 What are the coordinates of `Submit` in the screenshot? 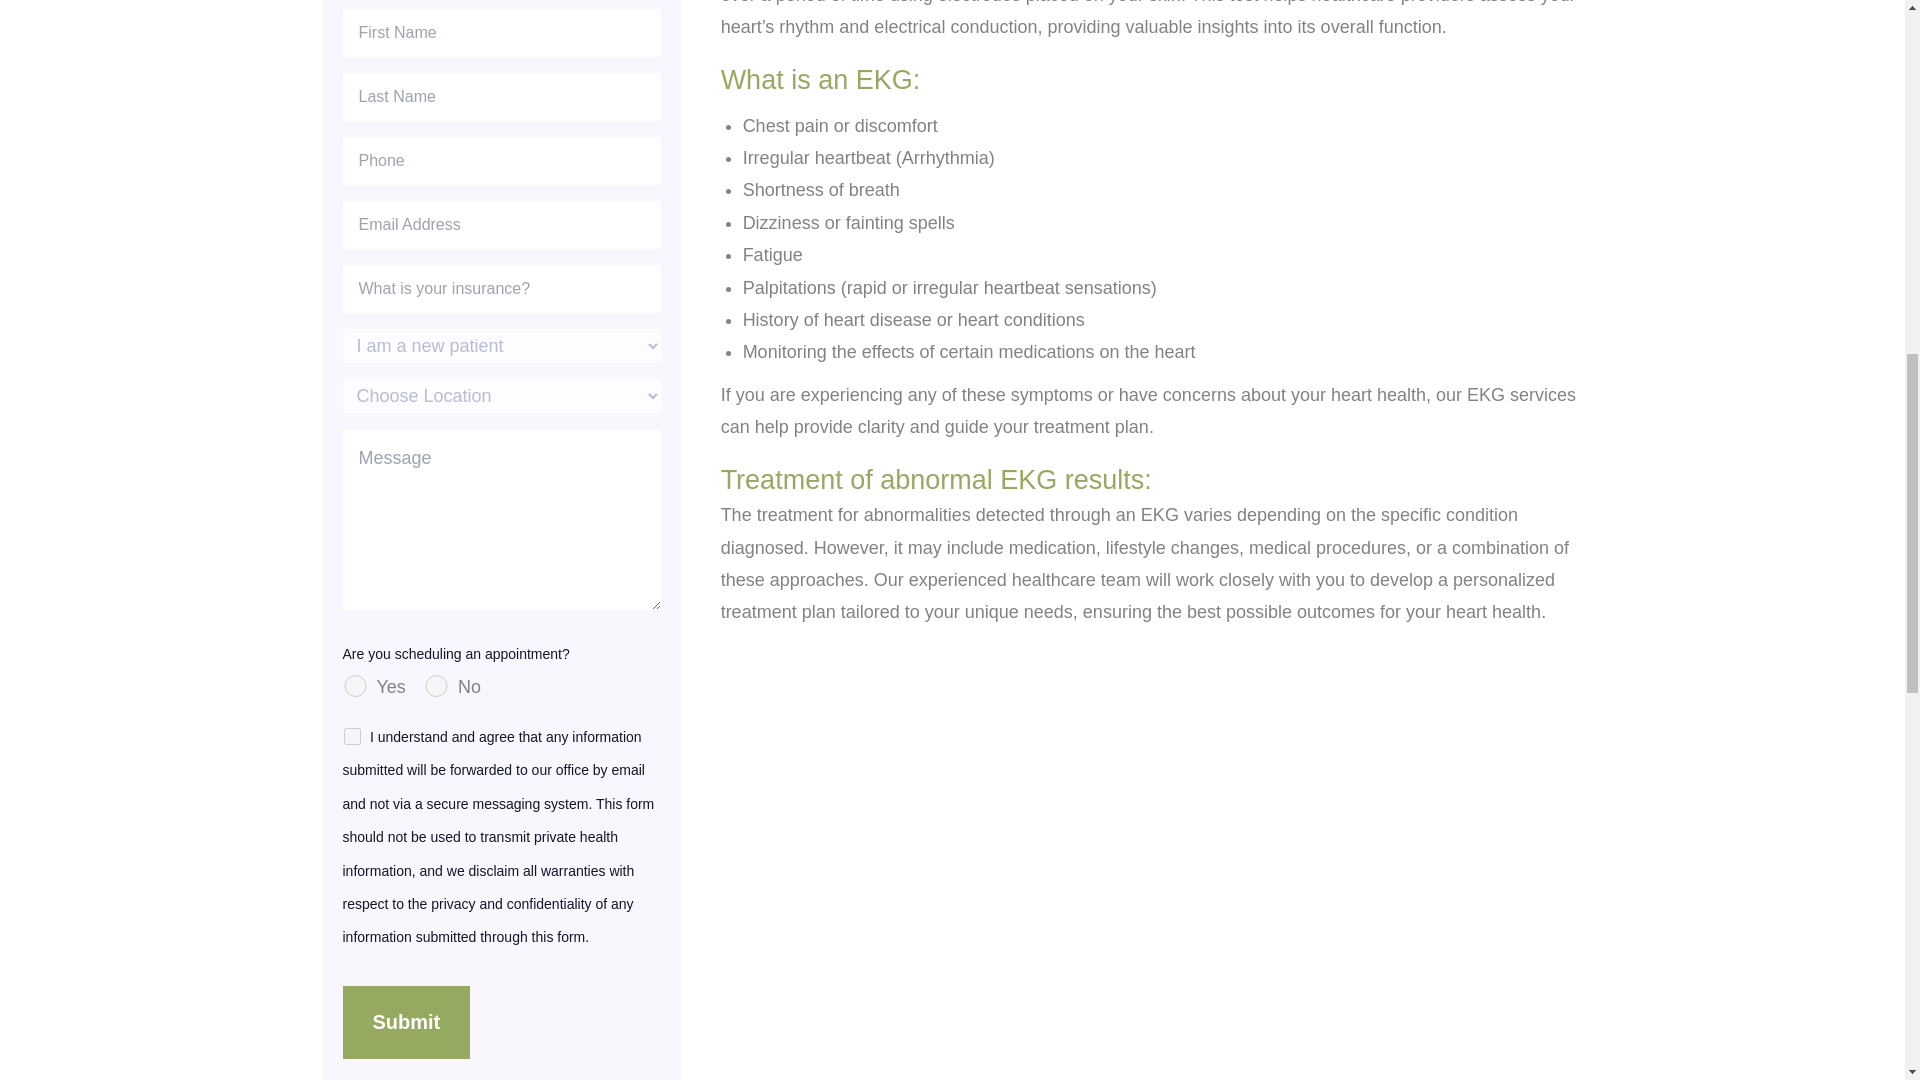 It's located at (406, 1022).